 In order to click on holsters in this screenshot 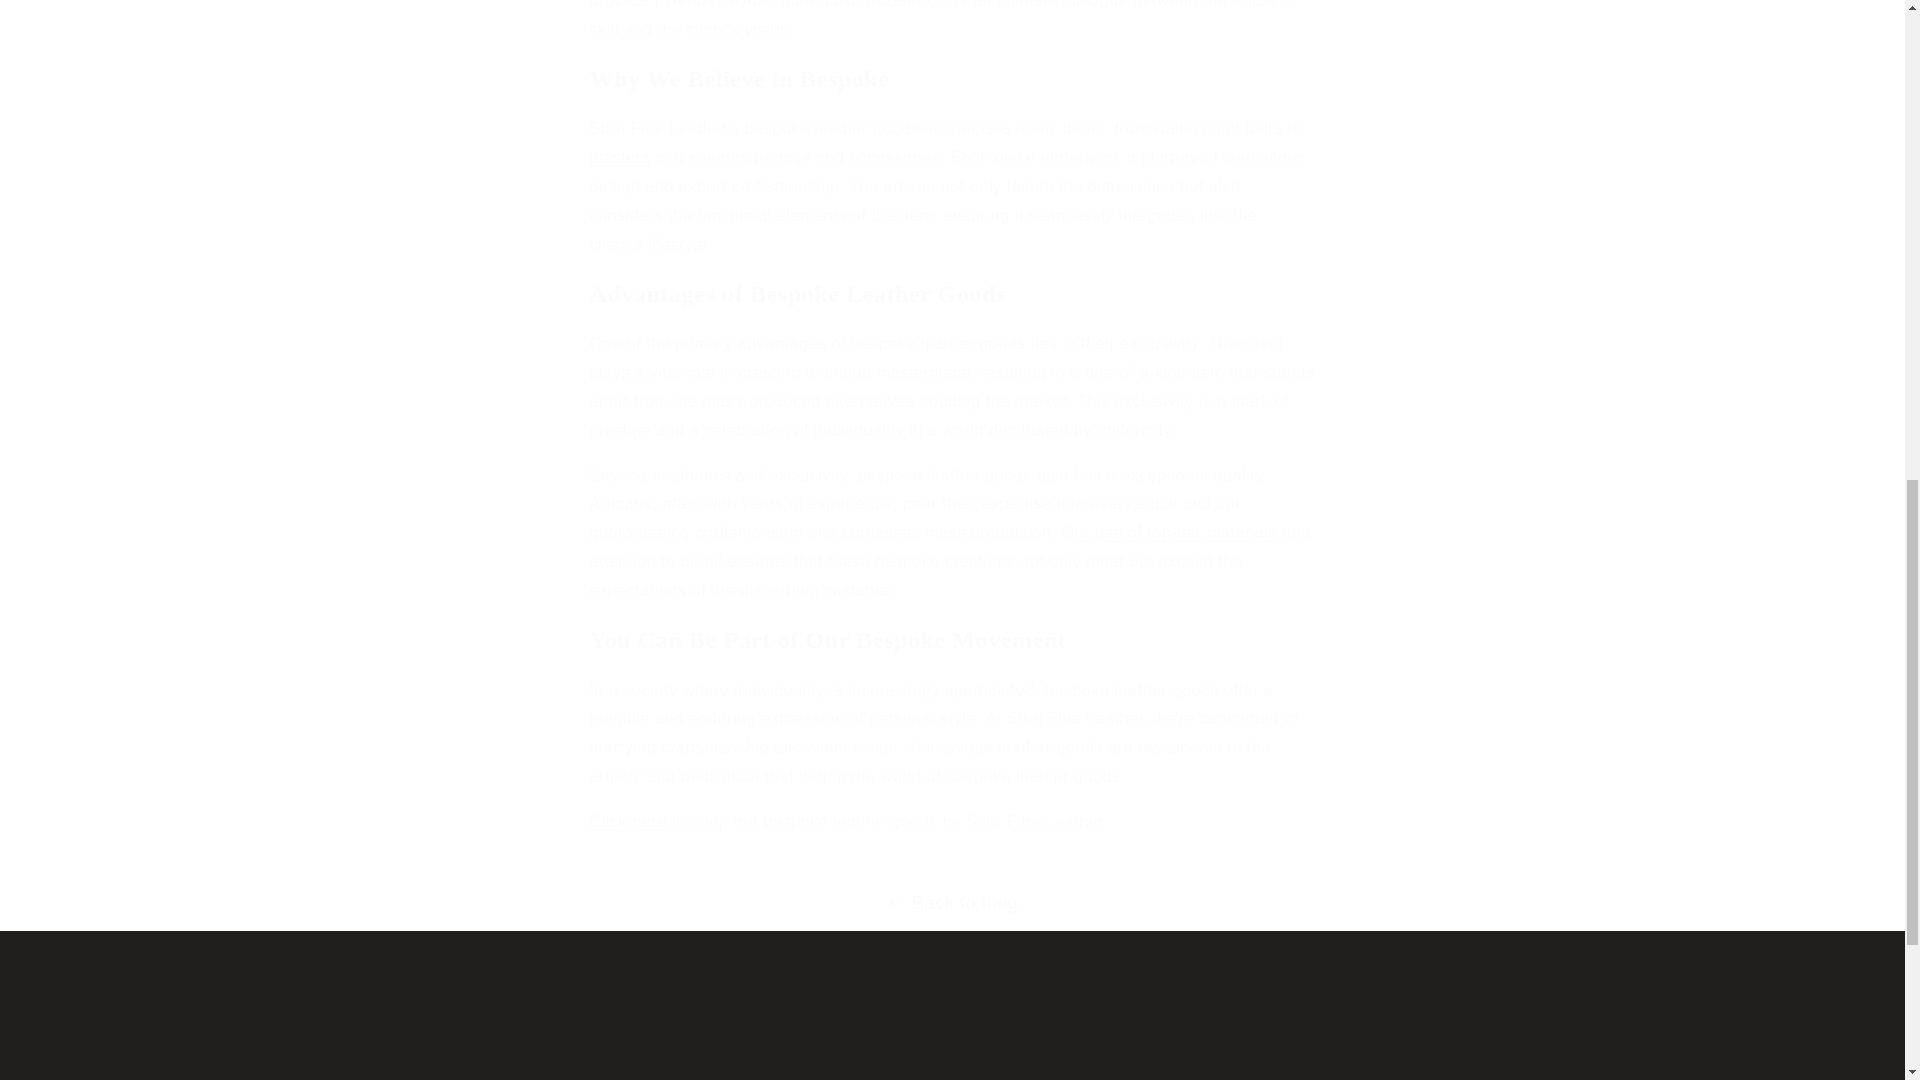, I will do `click(801, 1068)`.